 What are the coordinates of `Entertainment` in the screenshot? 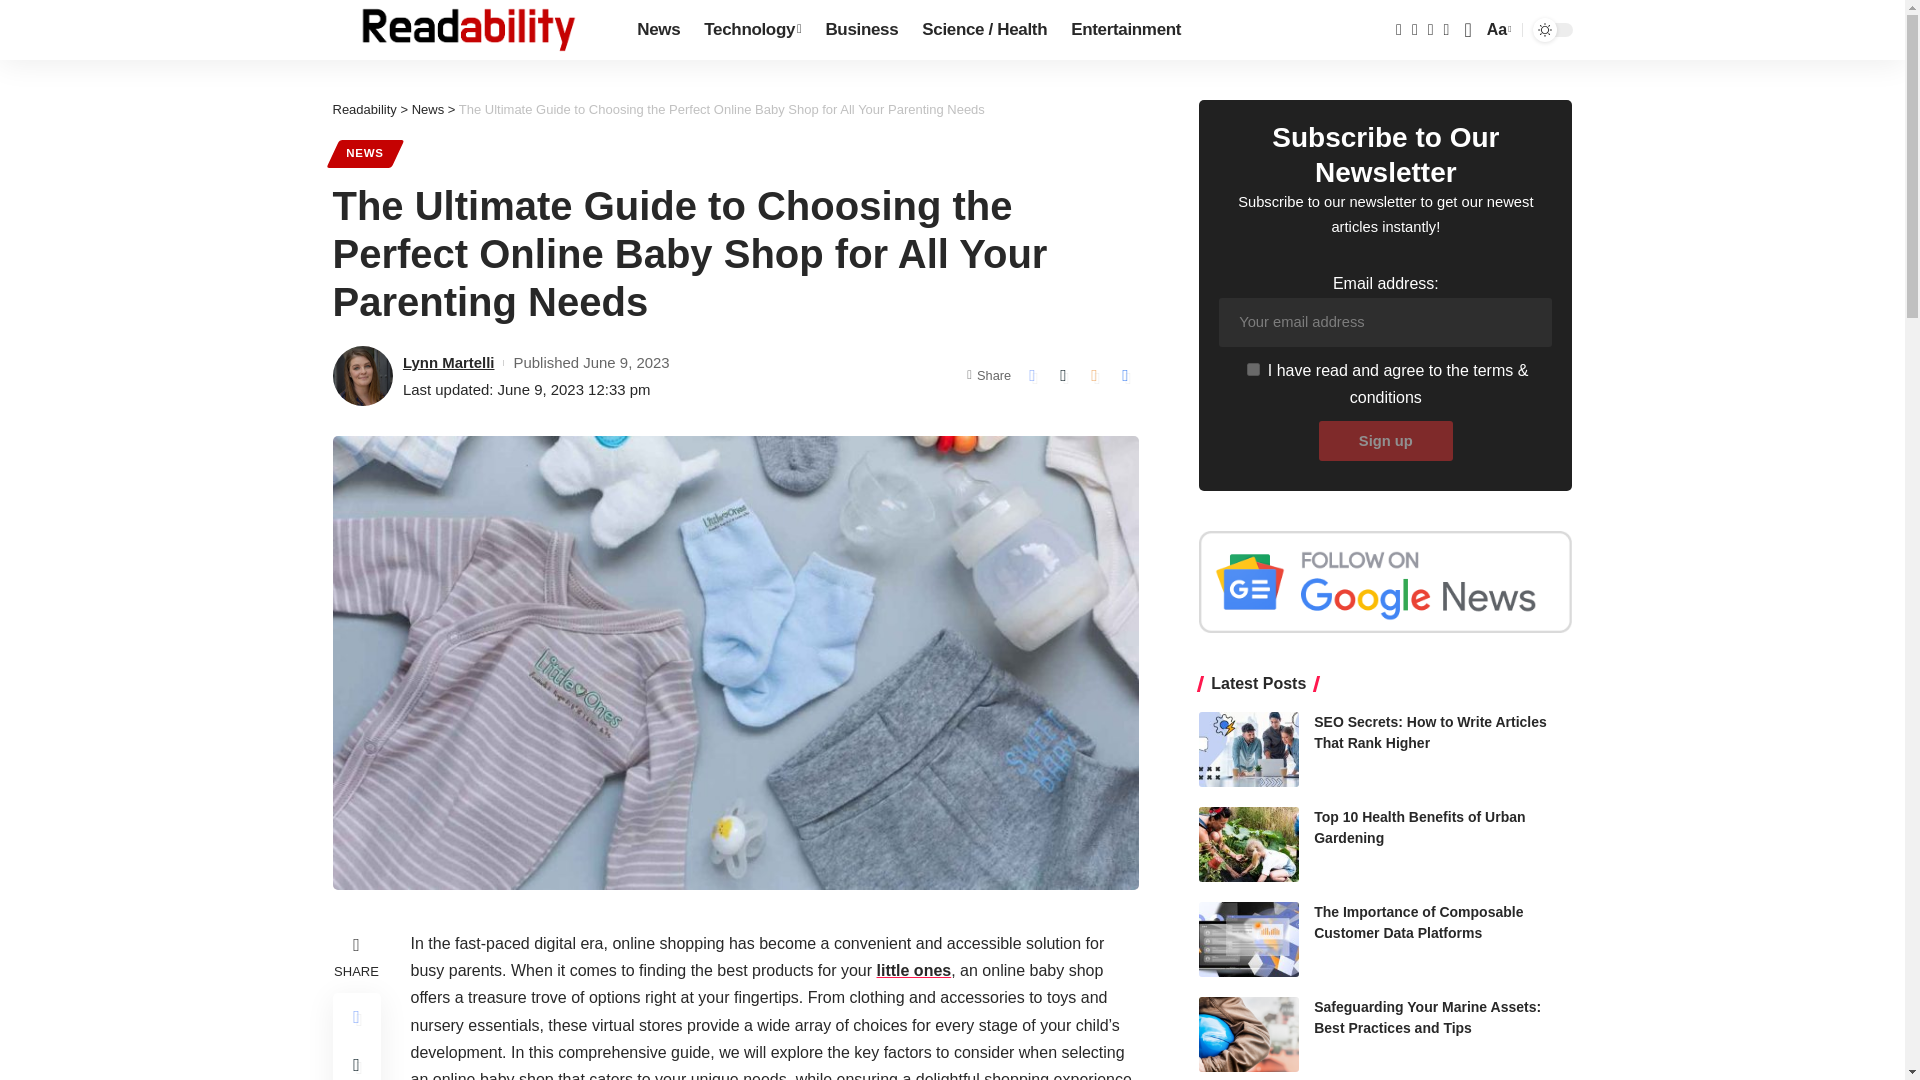 It's located at (1126, 30).